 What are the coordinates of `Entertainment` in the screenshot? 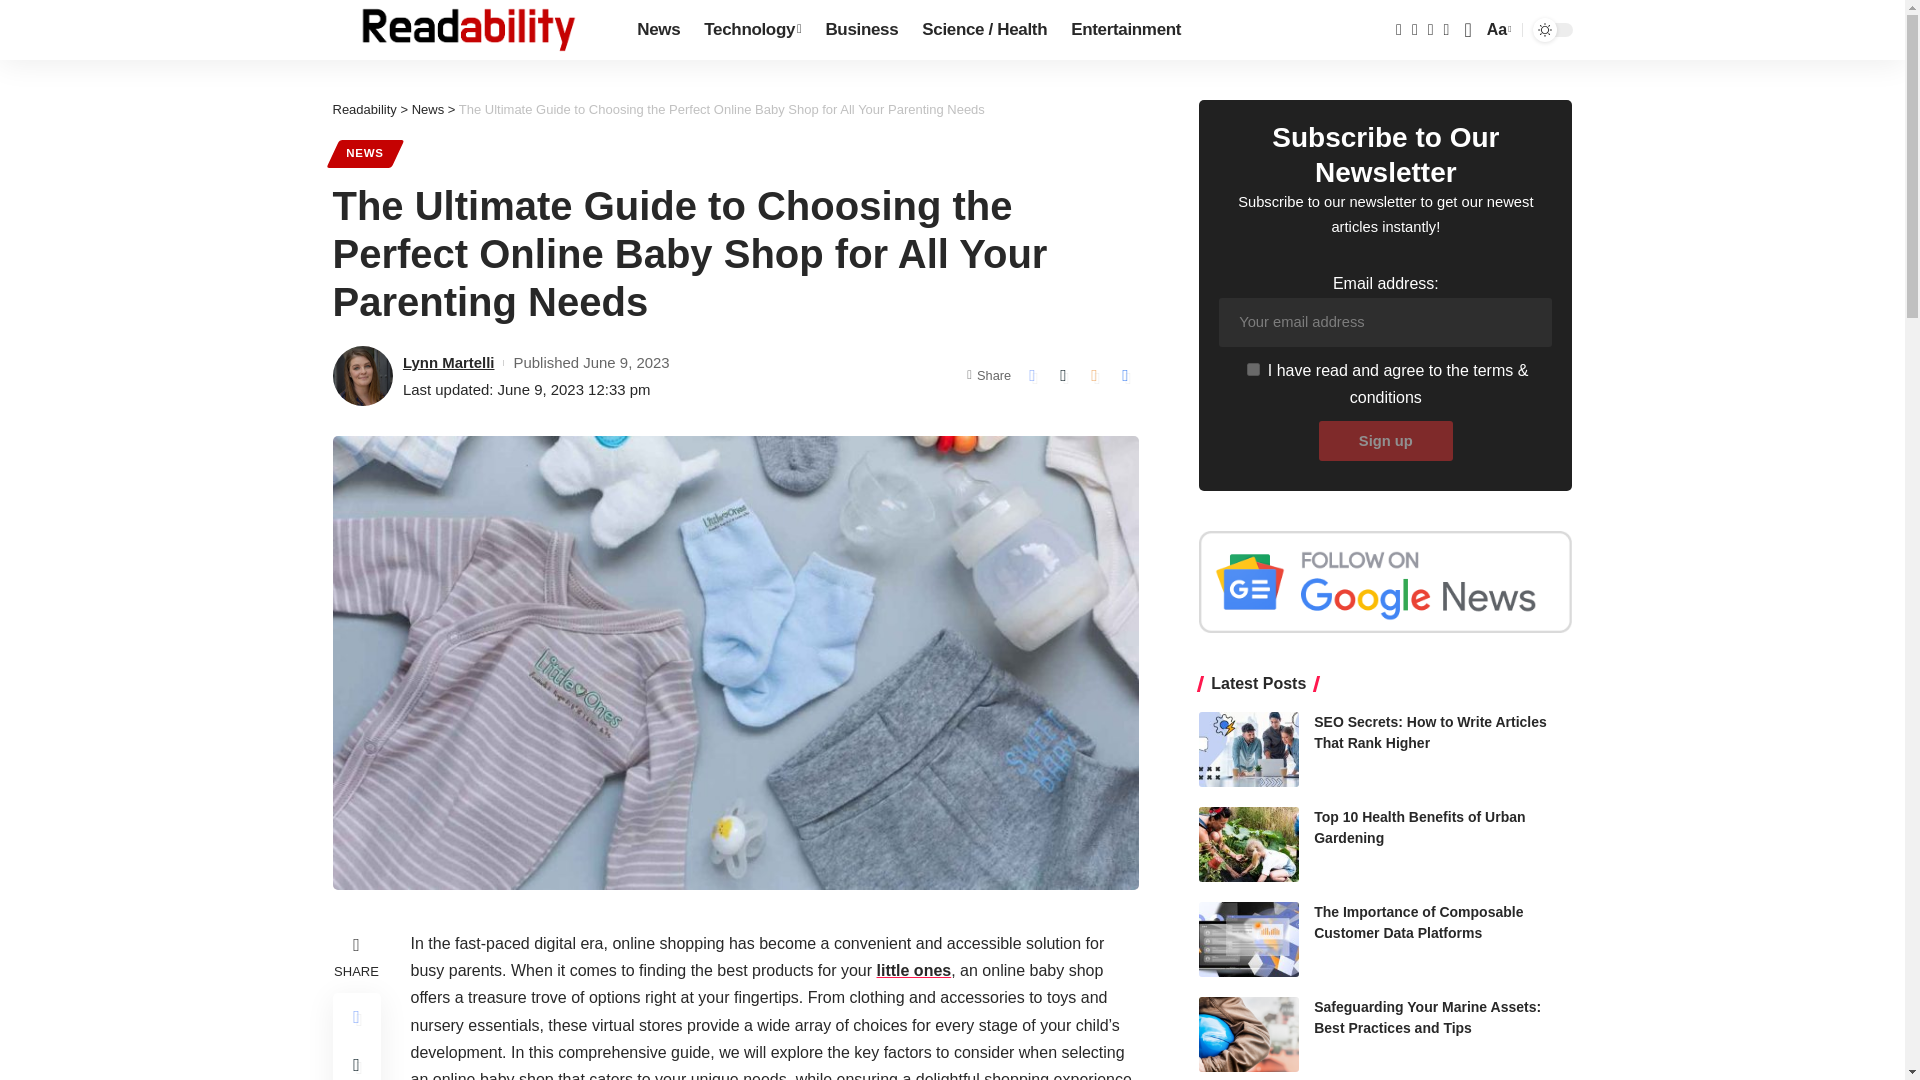 It's located at (1126, 30).